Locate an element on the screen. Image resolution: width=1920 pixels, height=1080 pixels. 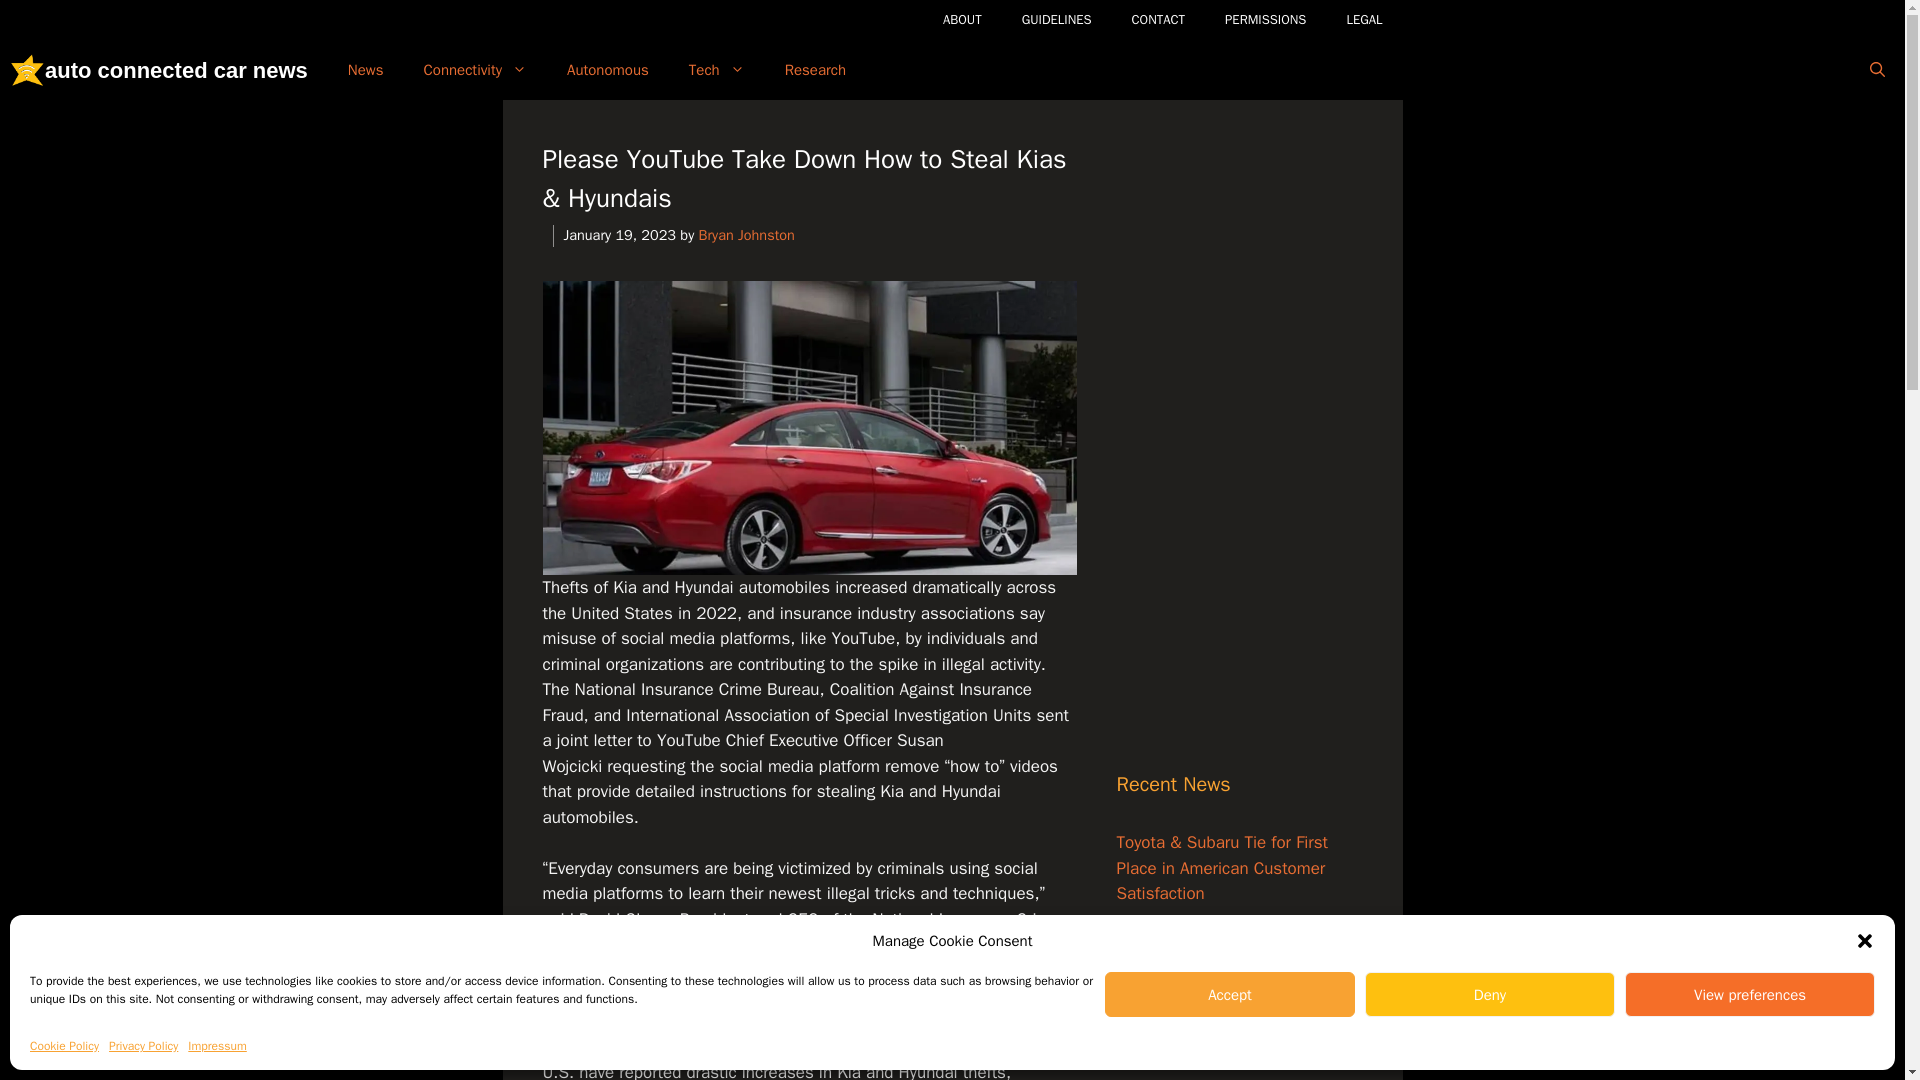
View preferences is located at coordinates (1750, 994).